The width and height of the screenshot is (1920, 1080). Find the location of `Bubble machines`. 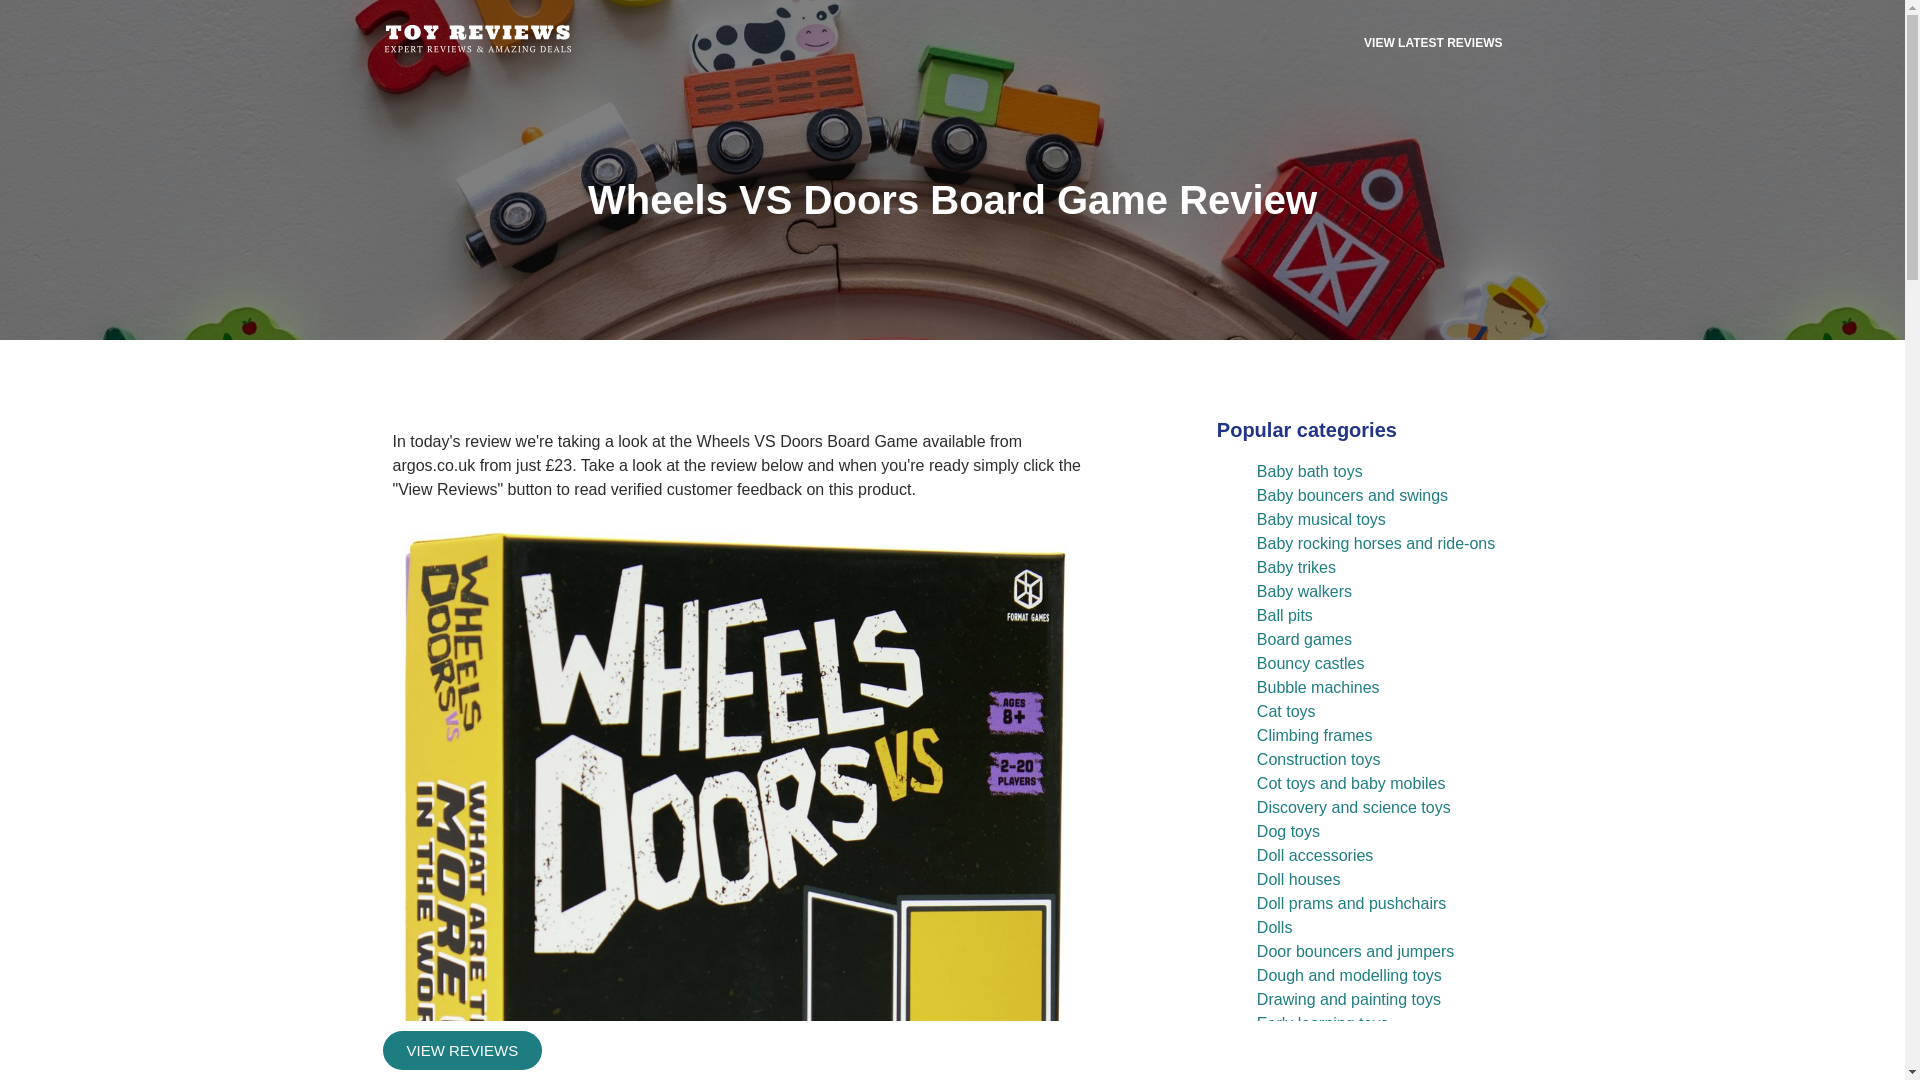

Bubble machines is located at coordinates (1318, 687).